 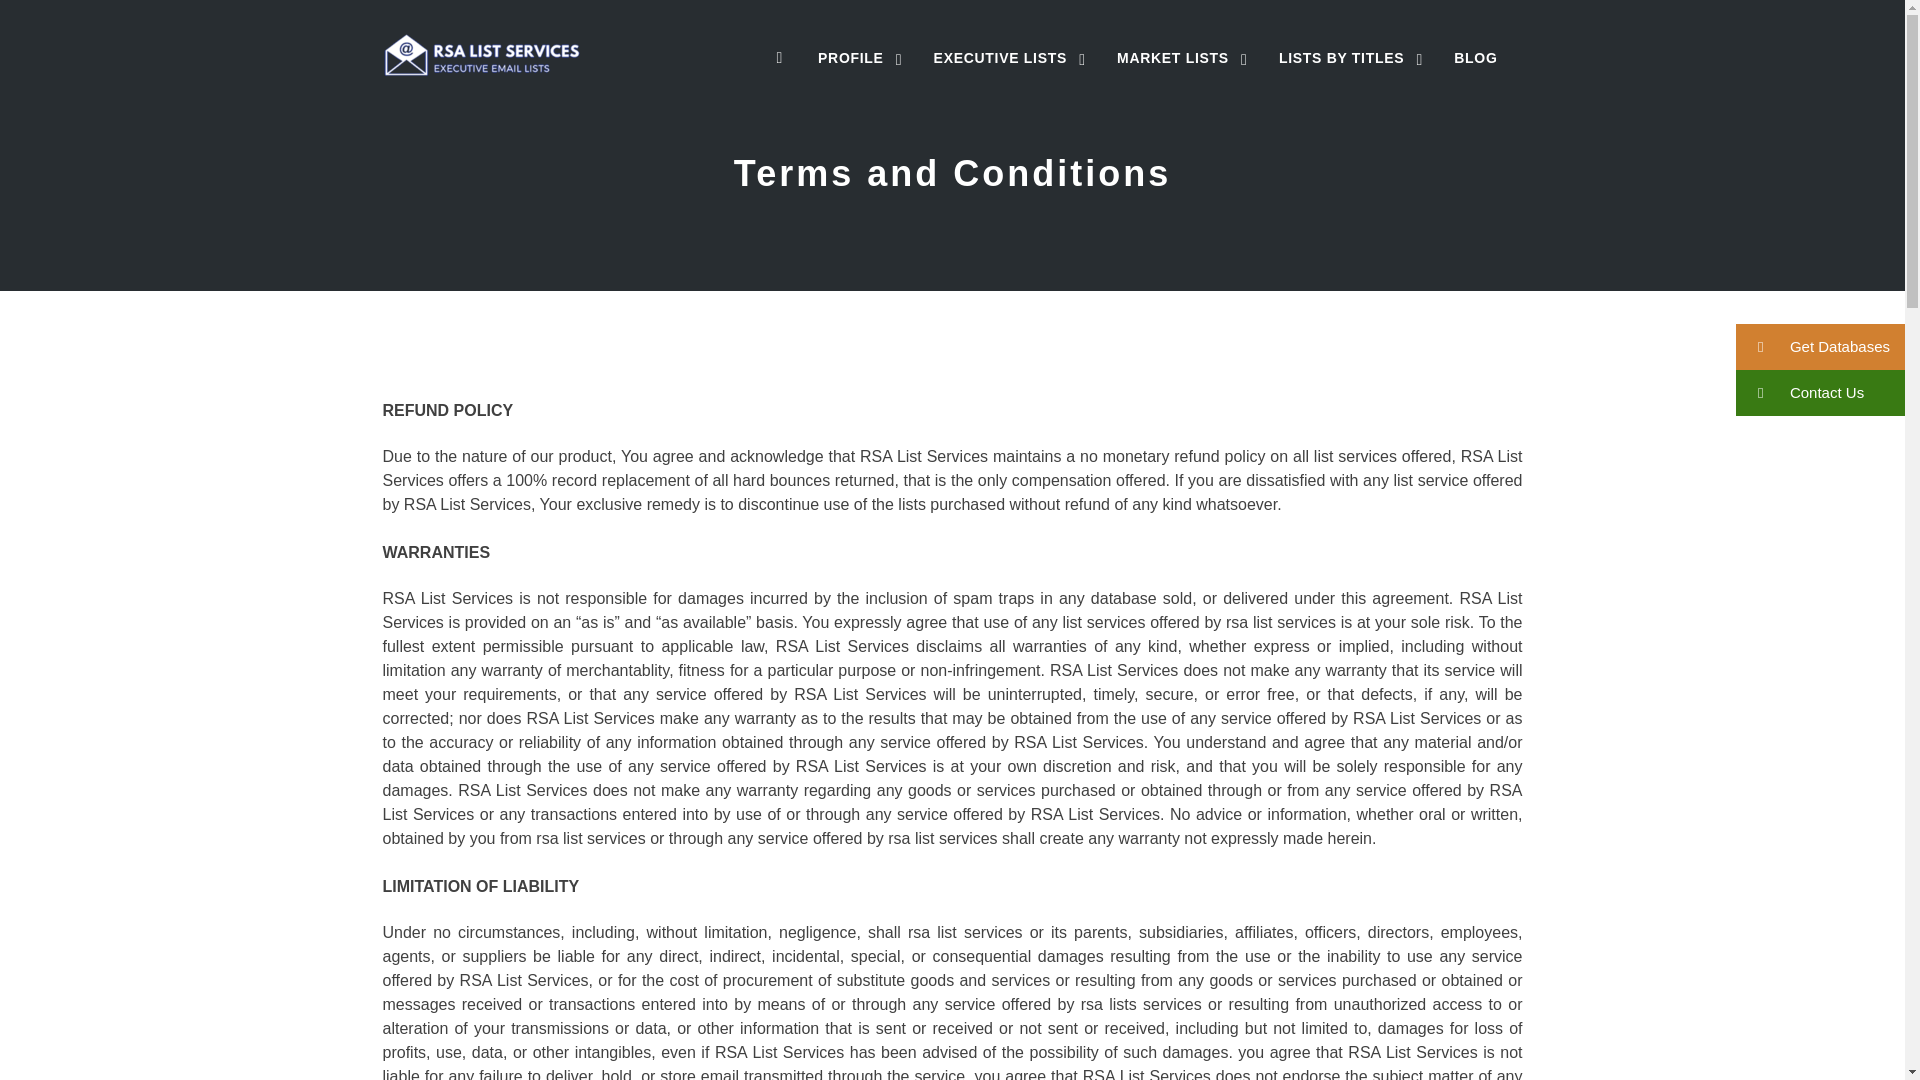 I want to click on PROFILE, so click(x=851, y=58).